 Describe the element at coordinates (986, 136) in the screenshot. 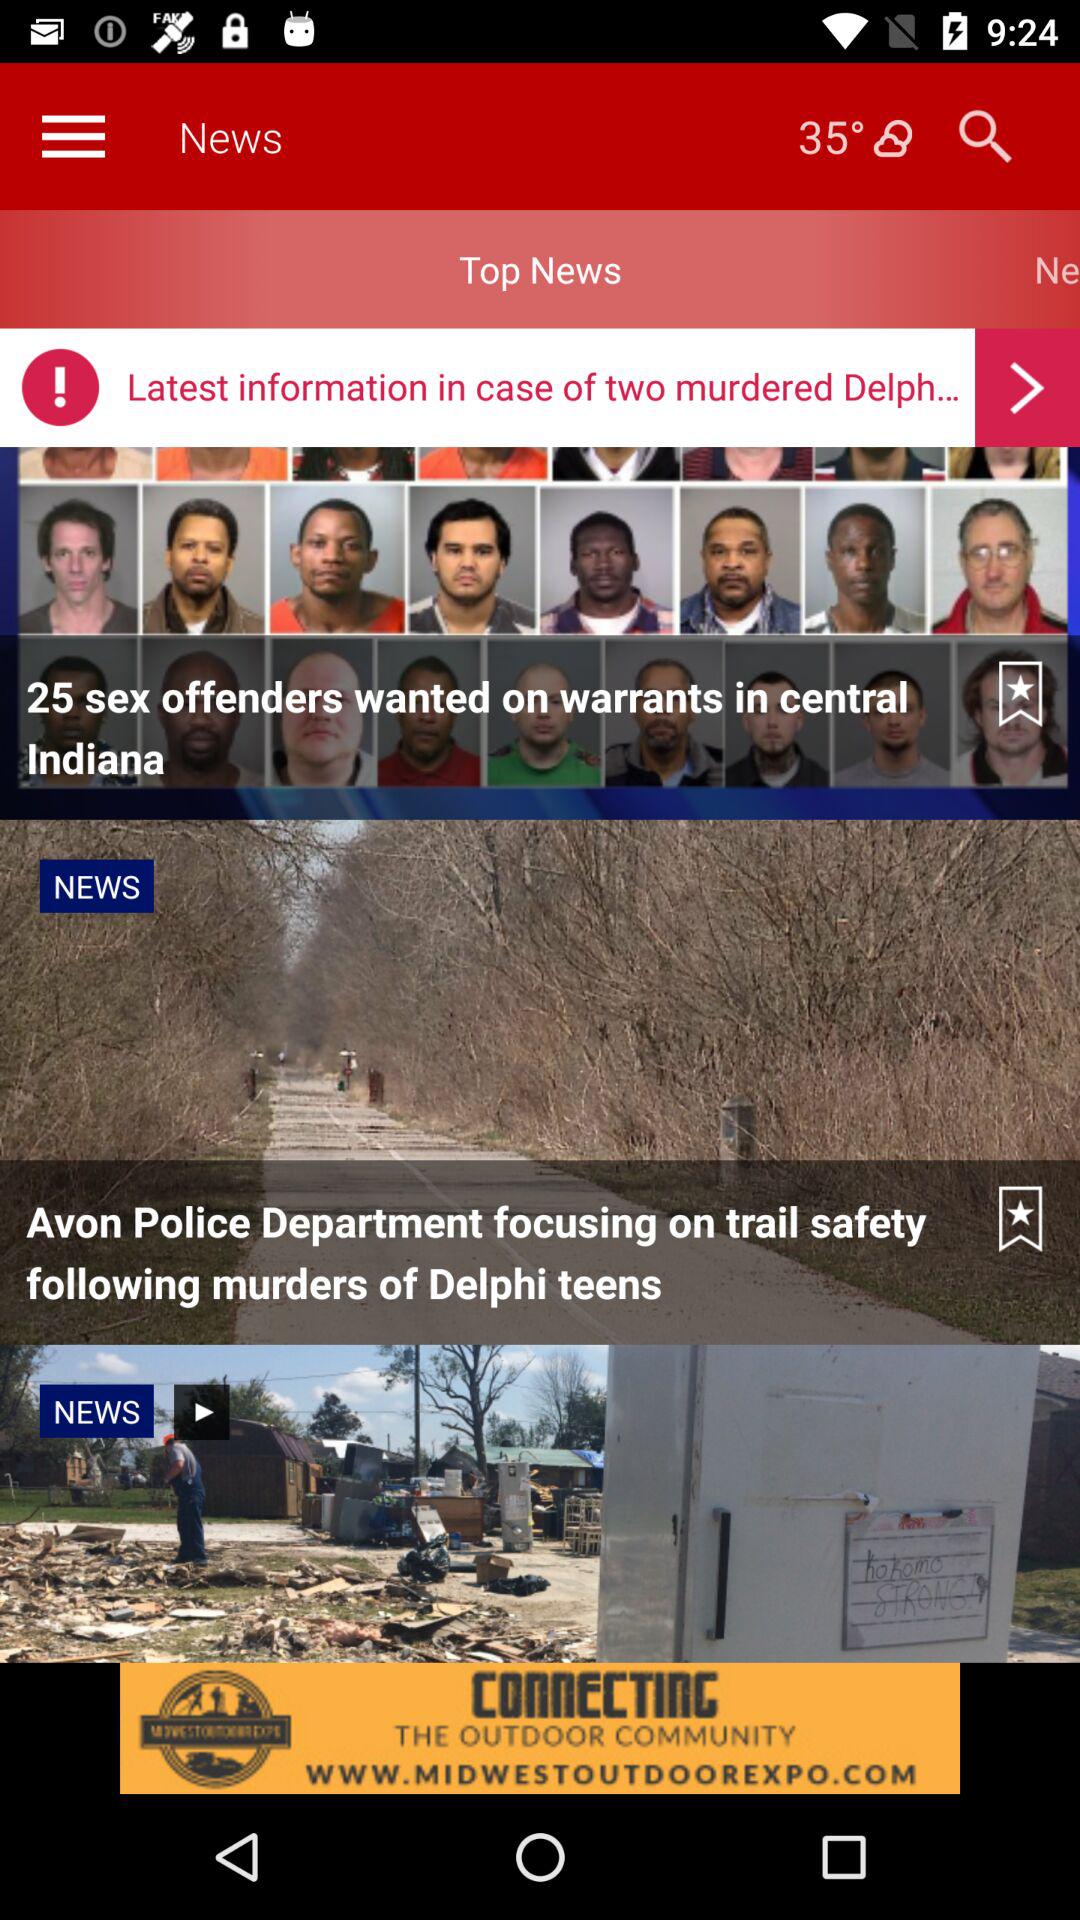

I see `search button` at that location.